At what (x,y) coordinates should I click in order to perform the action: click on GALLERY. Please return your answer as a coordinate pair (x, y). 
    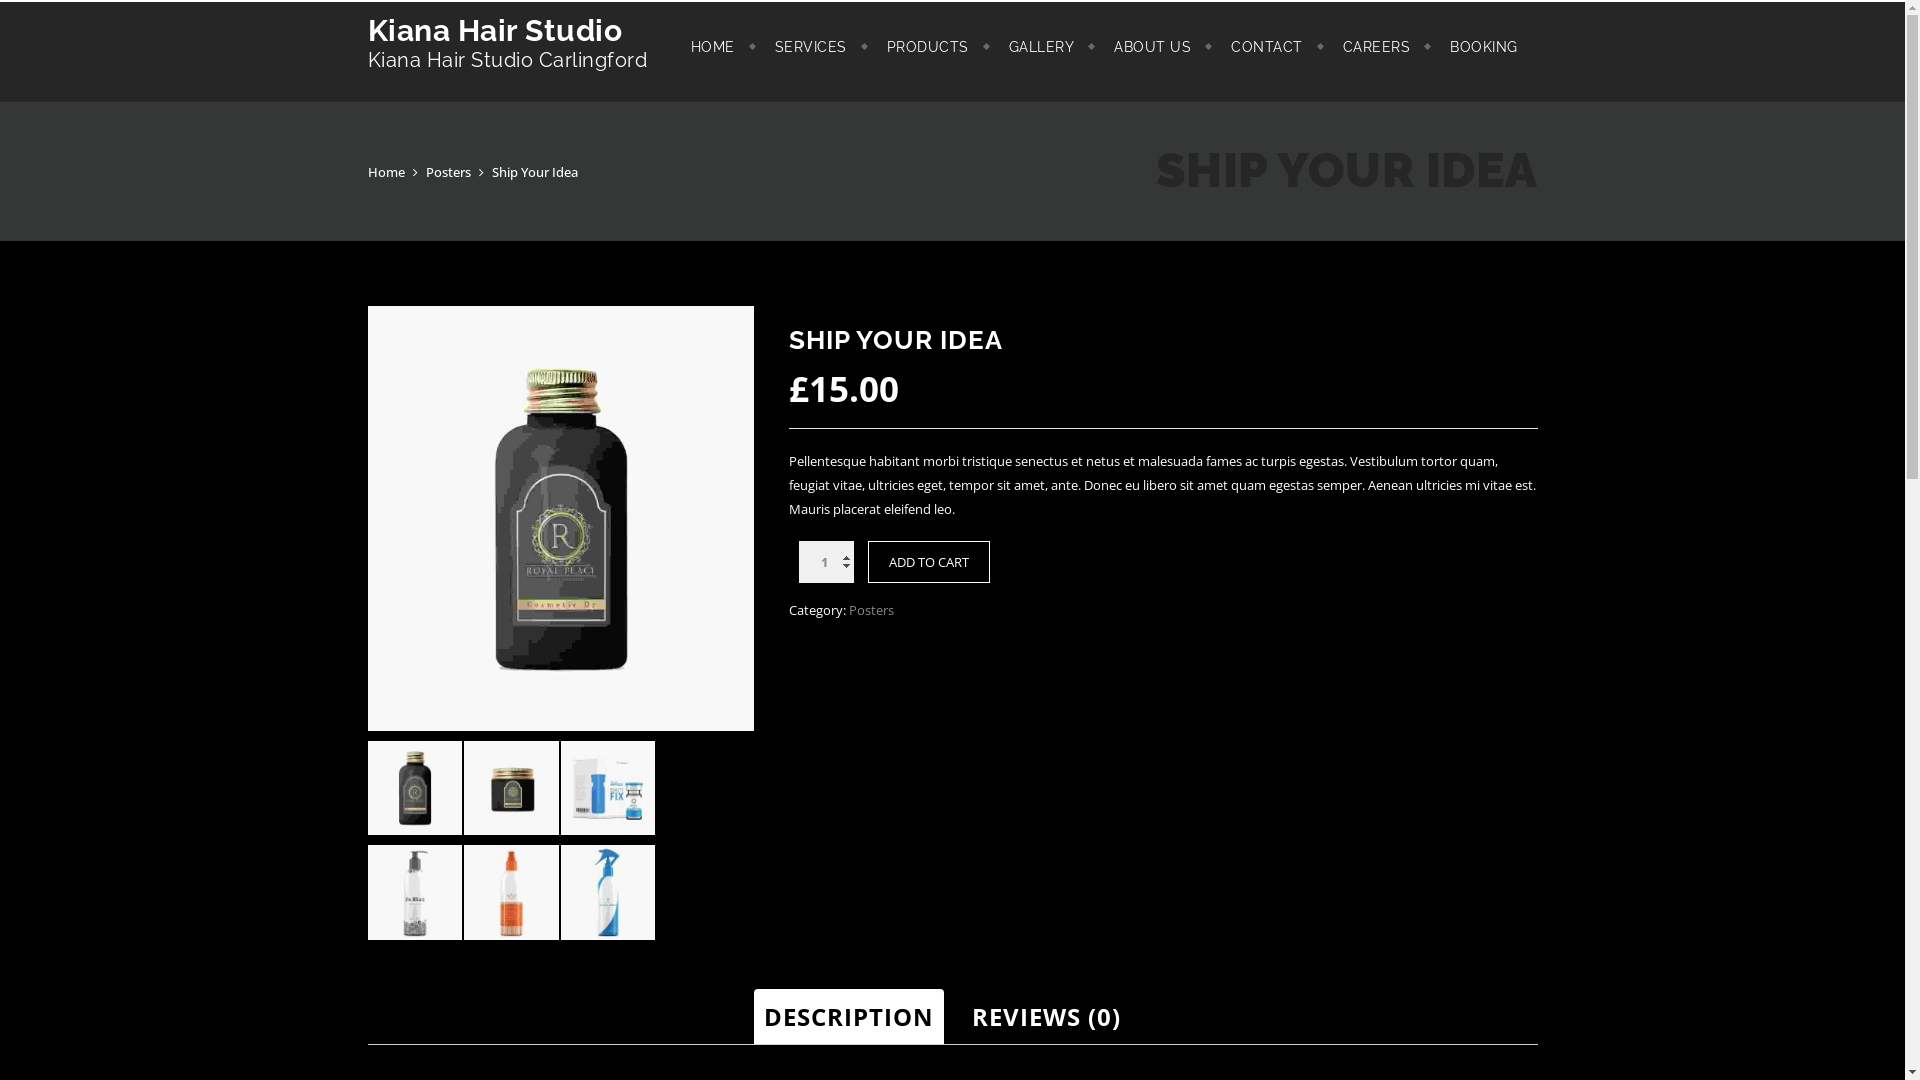
    Looking at the image, I should click on (1041, 47).